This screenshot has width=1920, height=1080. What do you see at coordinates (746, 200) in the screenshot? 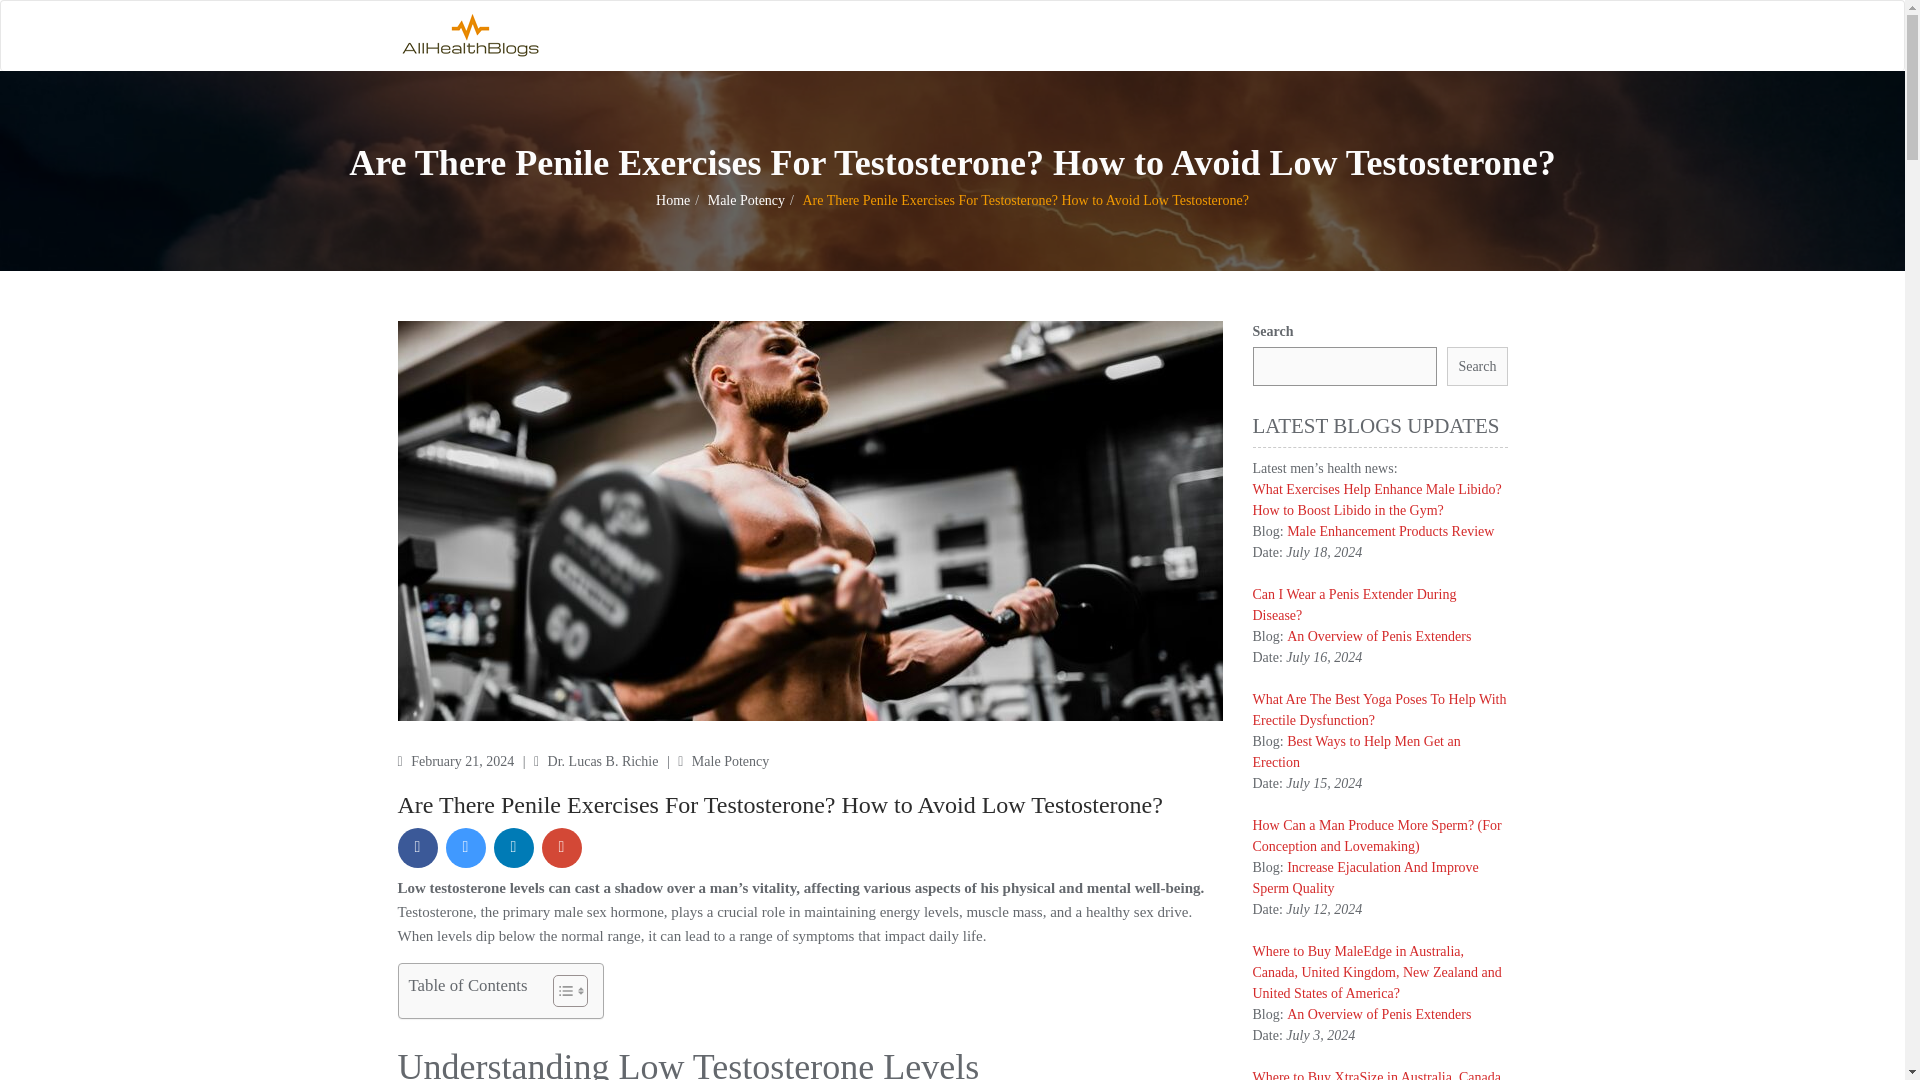
I see `Male Potency` at bounding box center [746, 200].